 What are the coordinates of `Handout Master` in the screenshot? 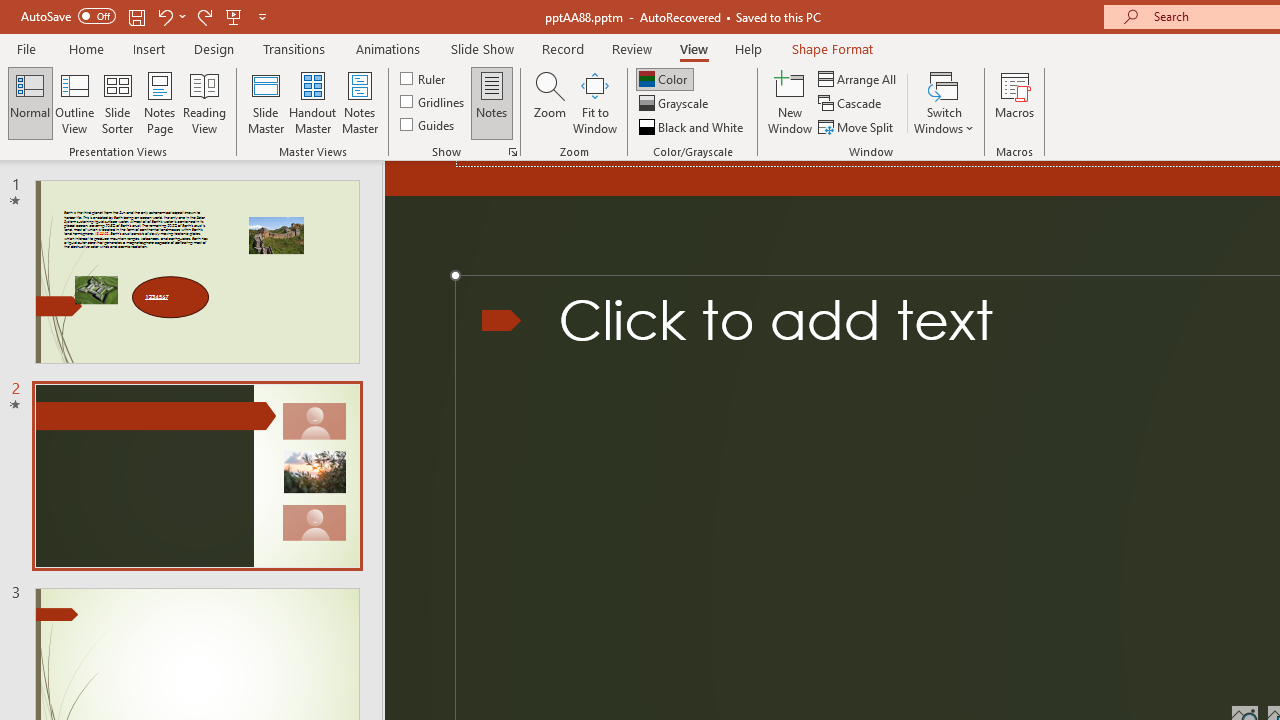 It's located at (312, 102).